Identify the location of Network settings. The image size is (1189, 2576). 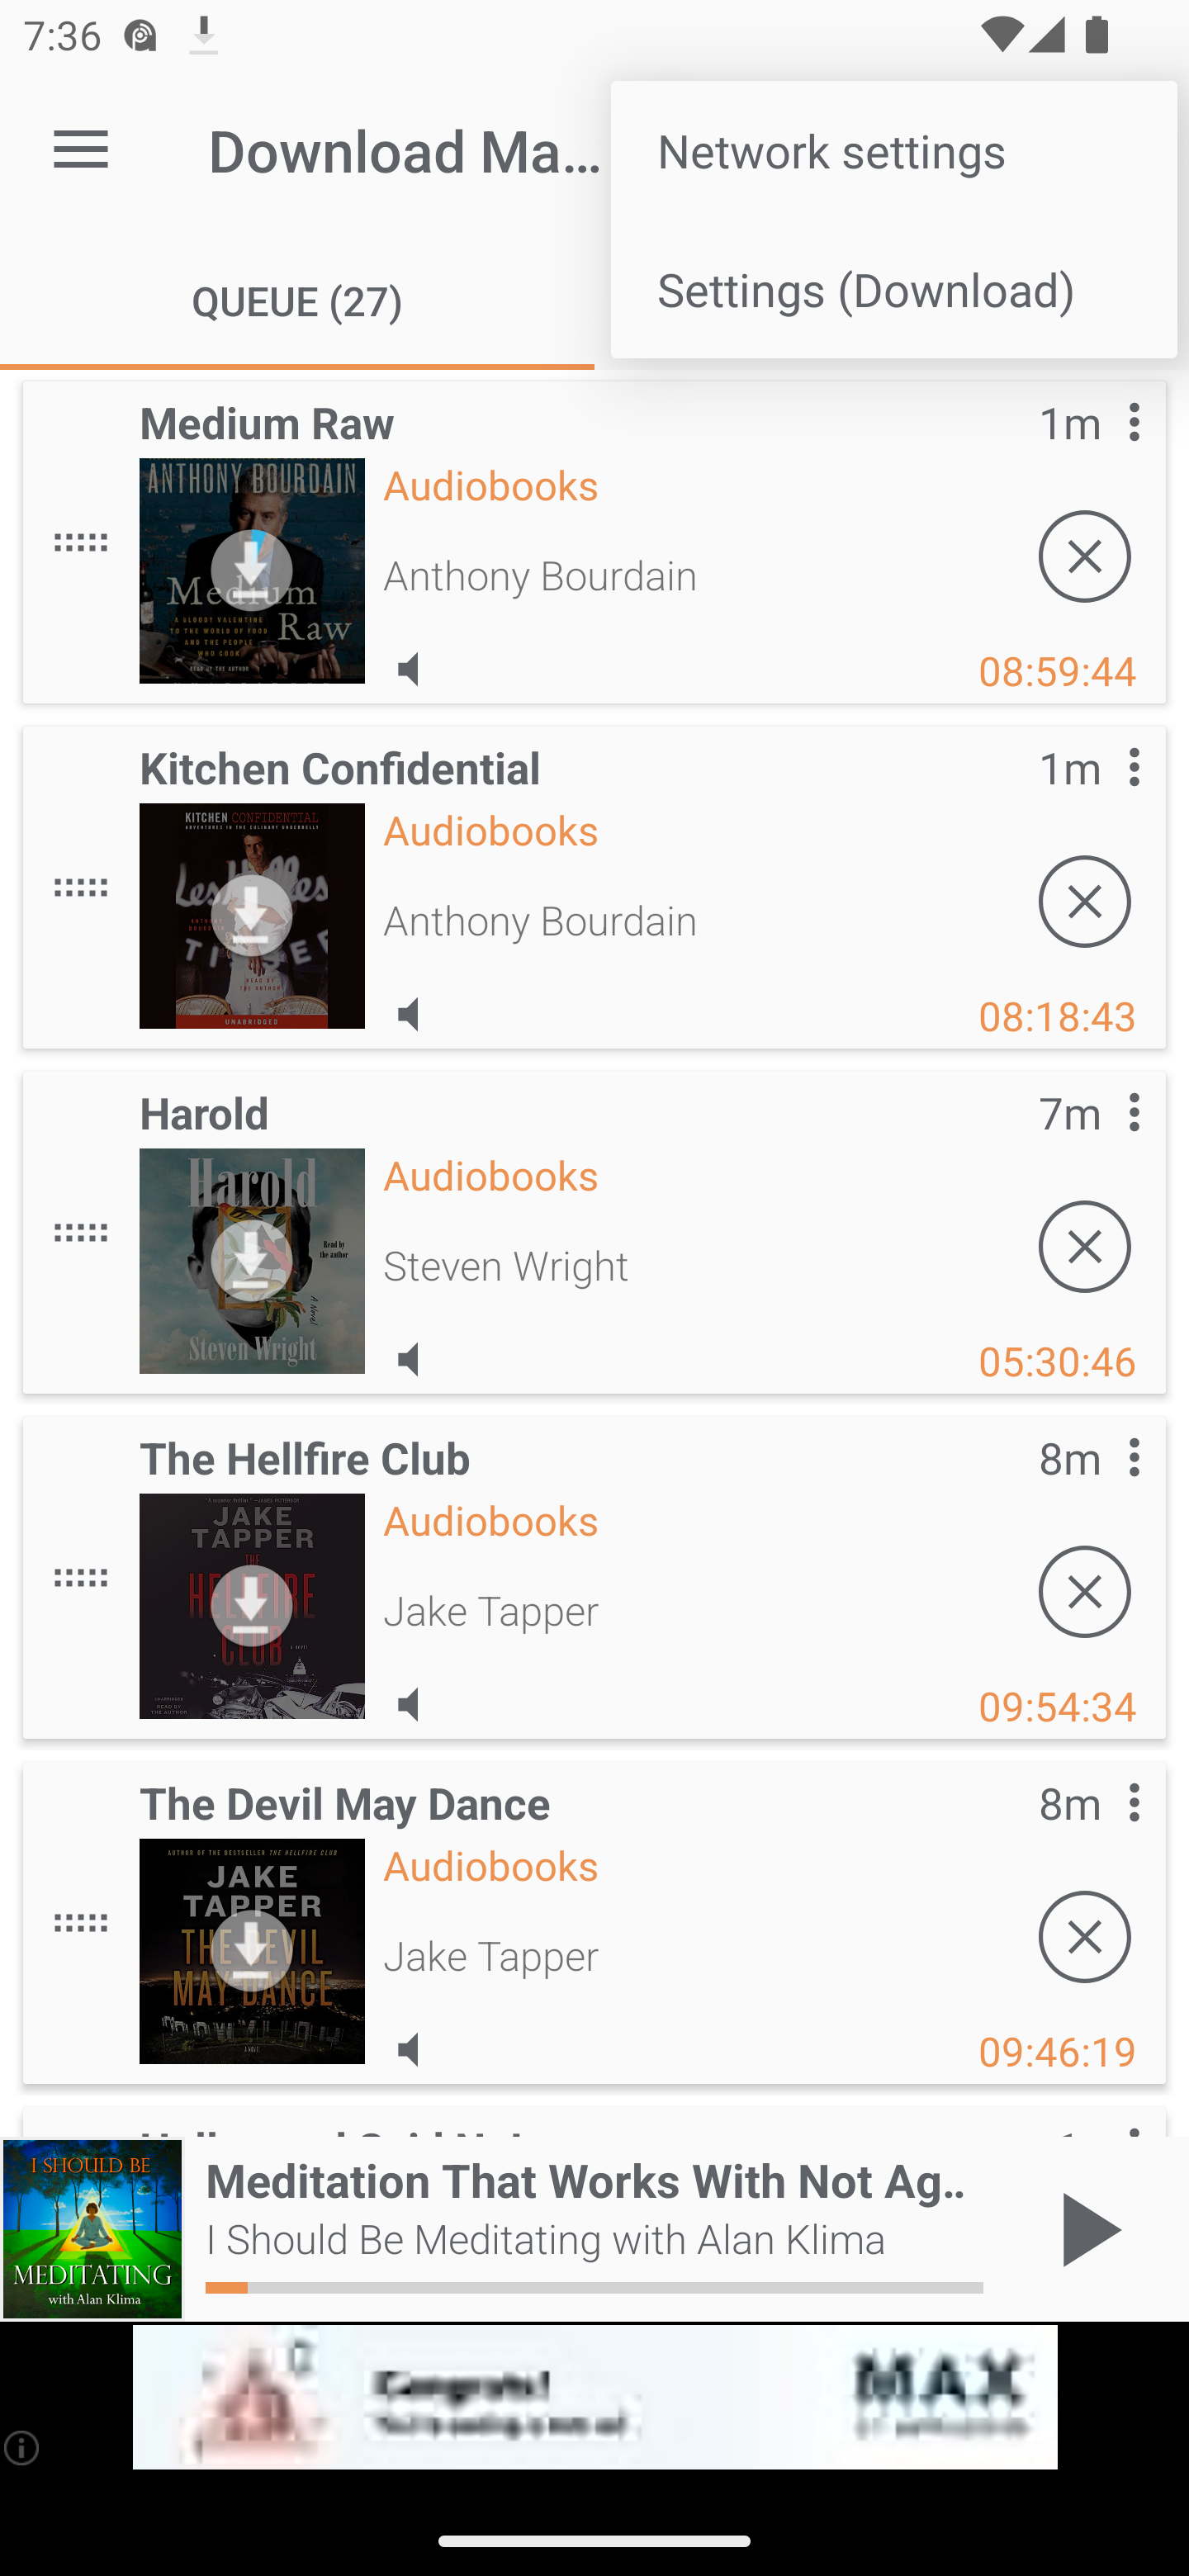
(893, 149).